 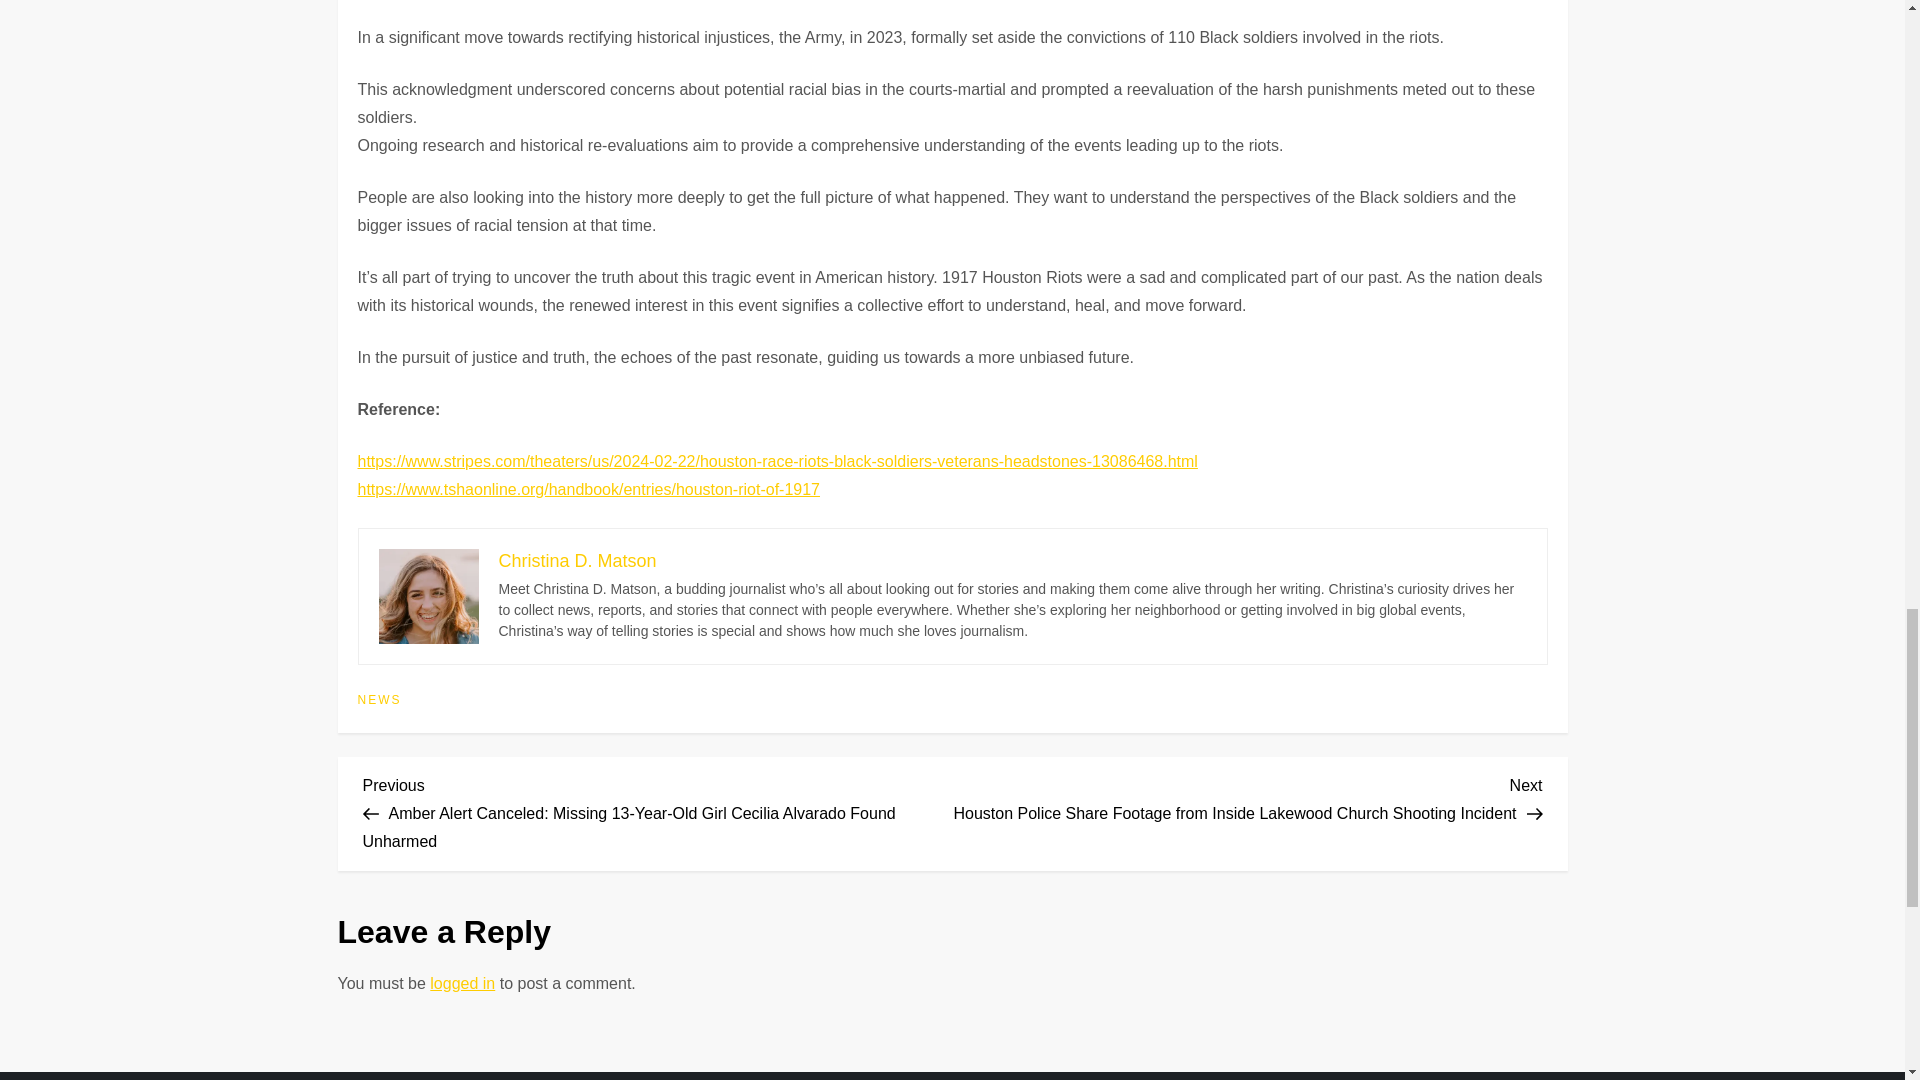 What do you see at coordinates (379, 700) in the screenshot?
I see `NEWS` at bounding box center [379, 700].